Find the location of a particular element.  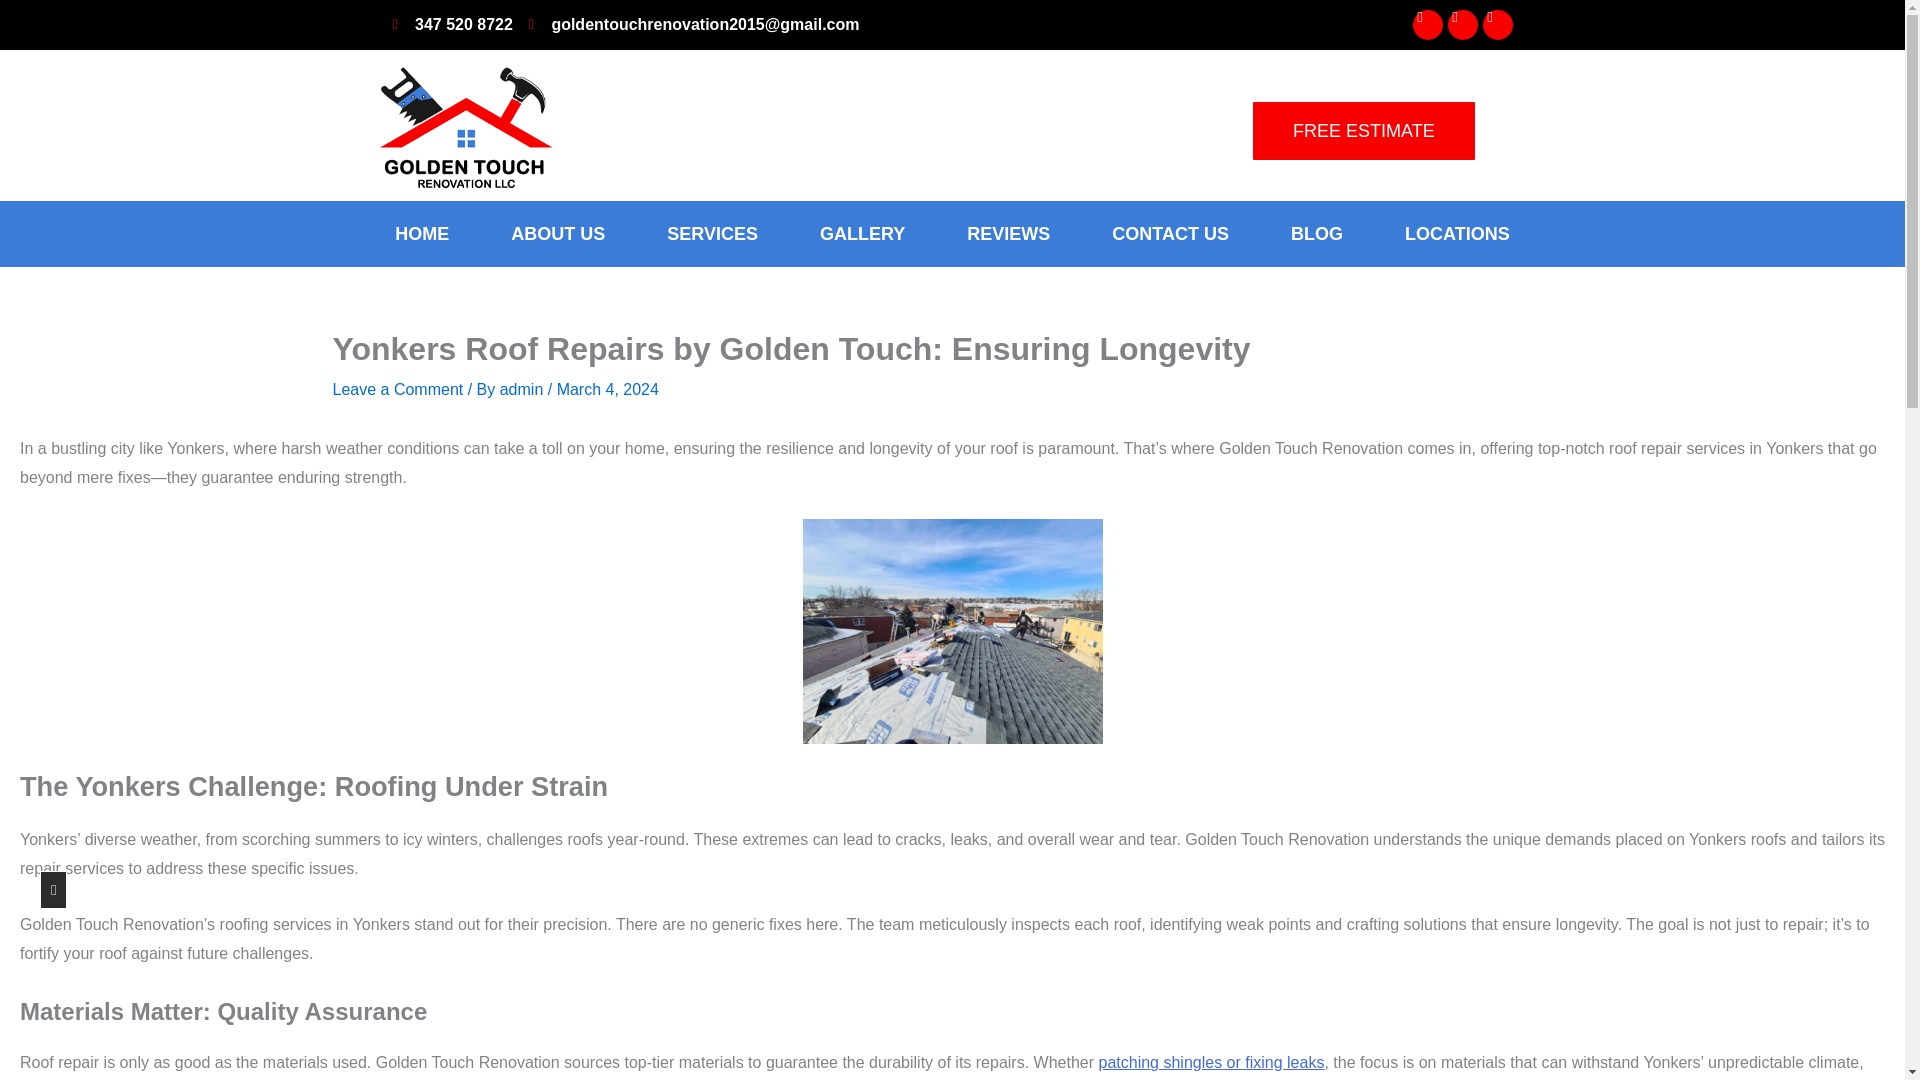

FREE ESTIMATE is located at coordinates (1364, 130).